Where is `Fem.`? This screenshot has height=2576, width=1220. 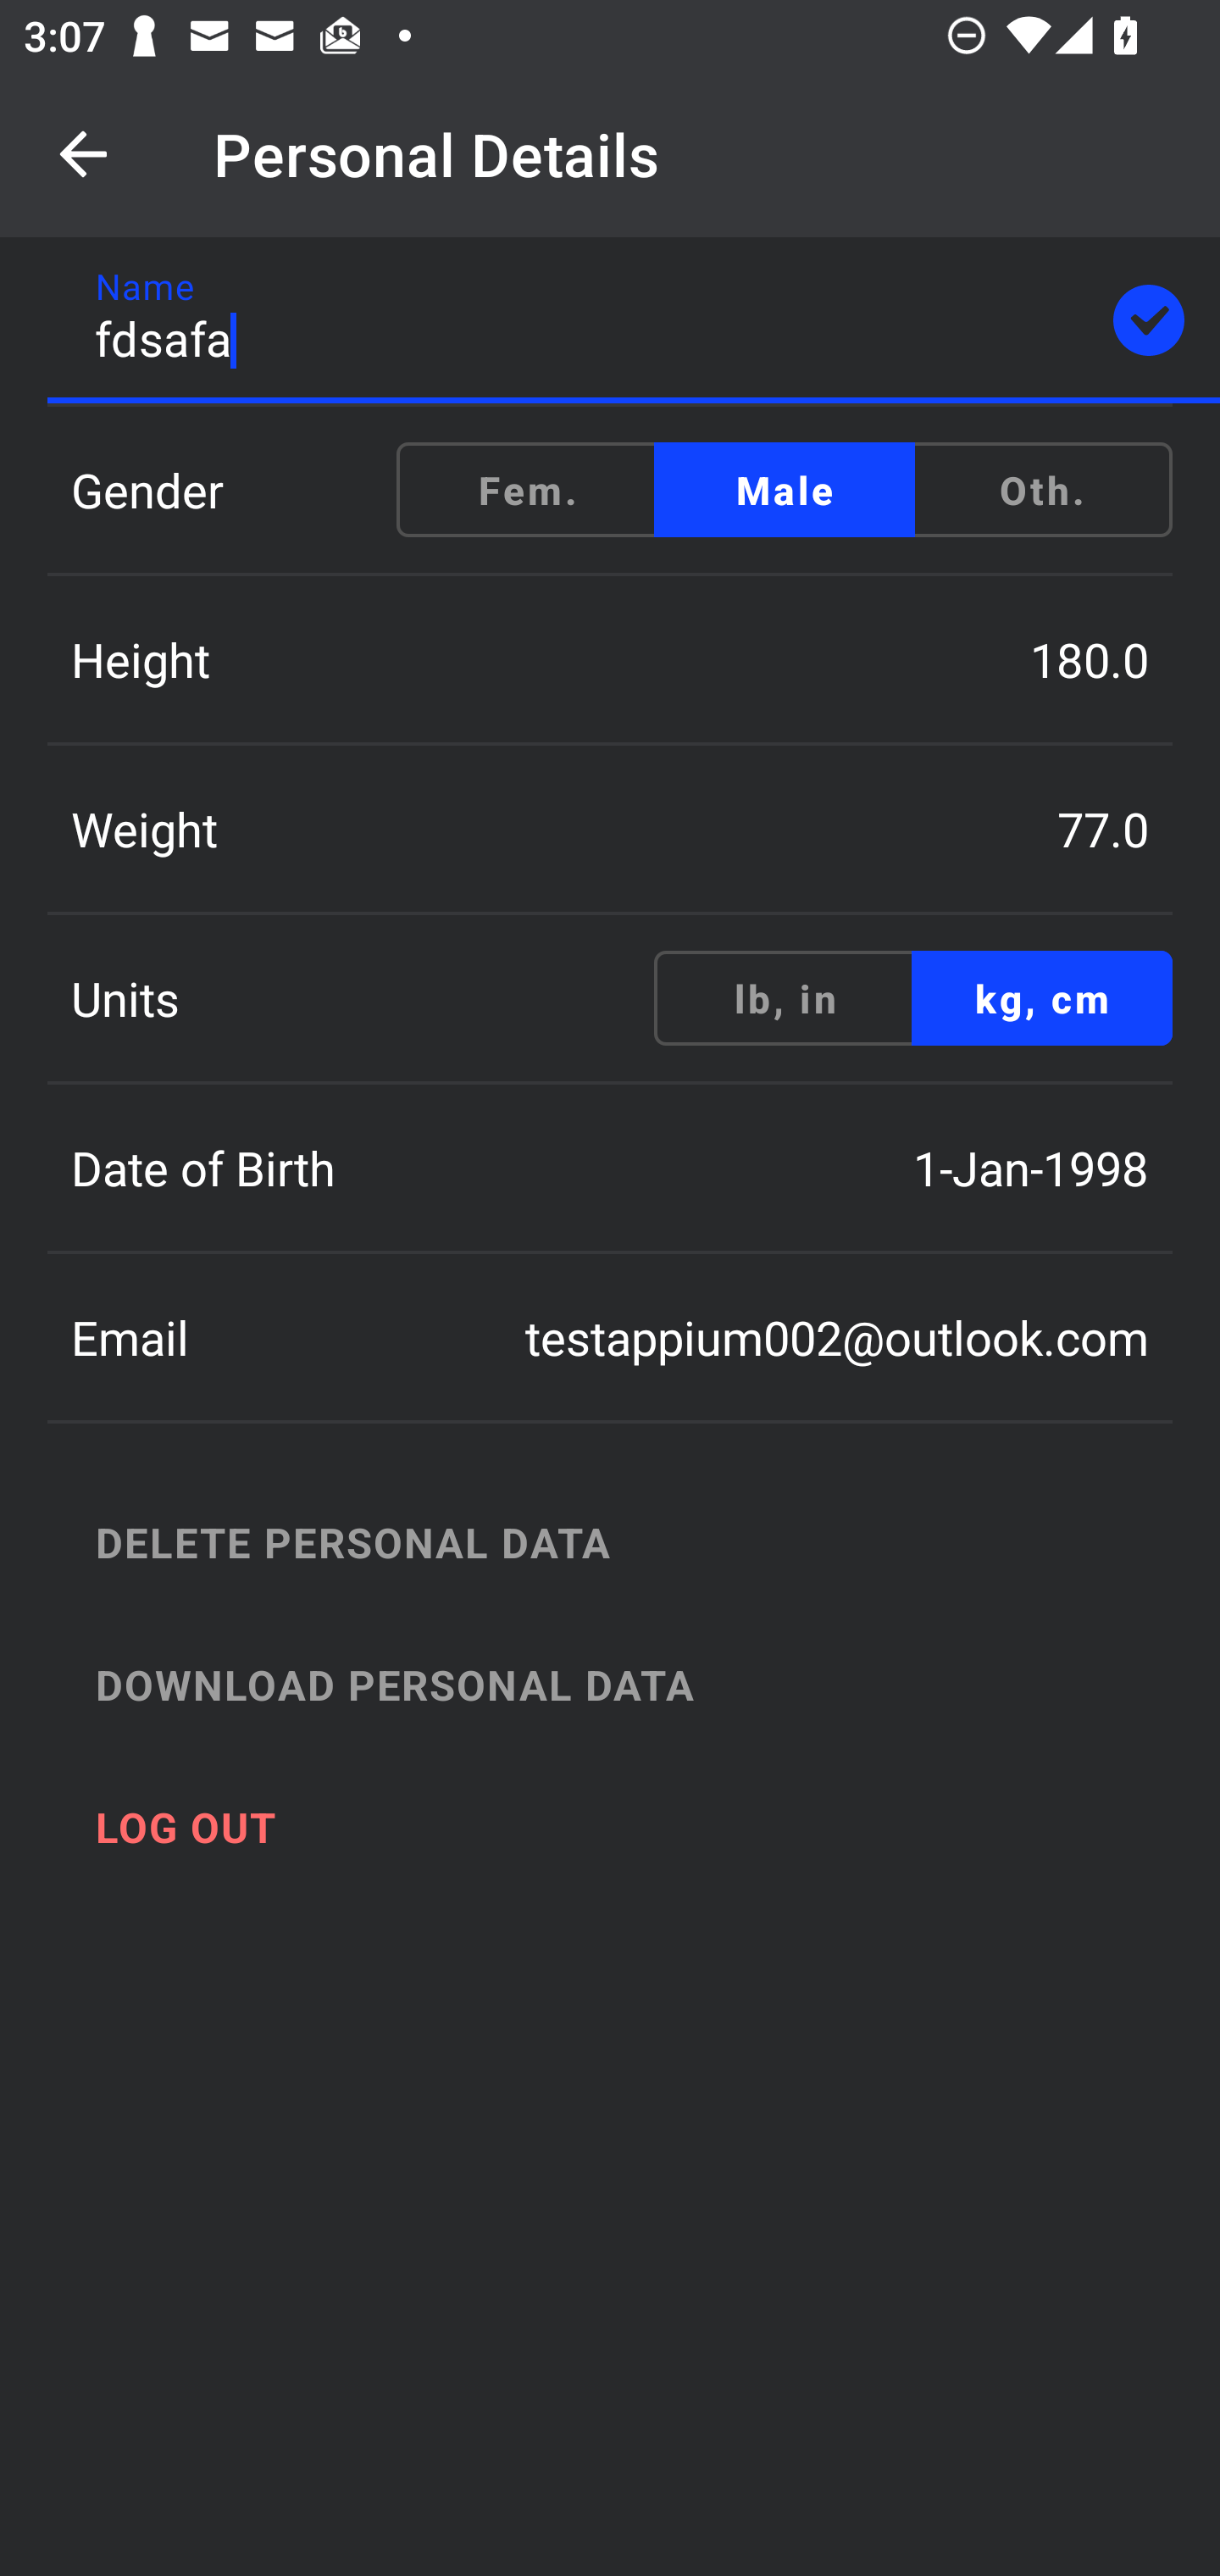
Fem. is located at coordinates (527, 490).